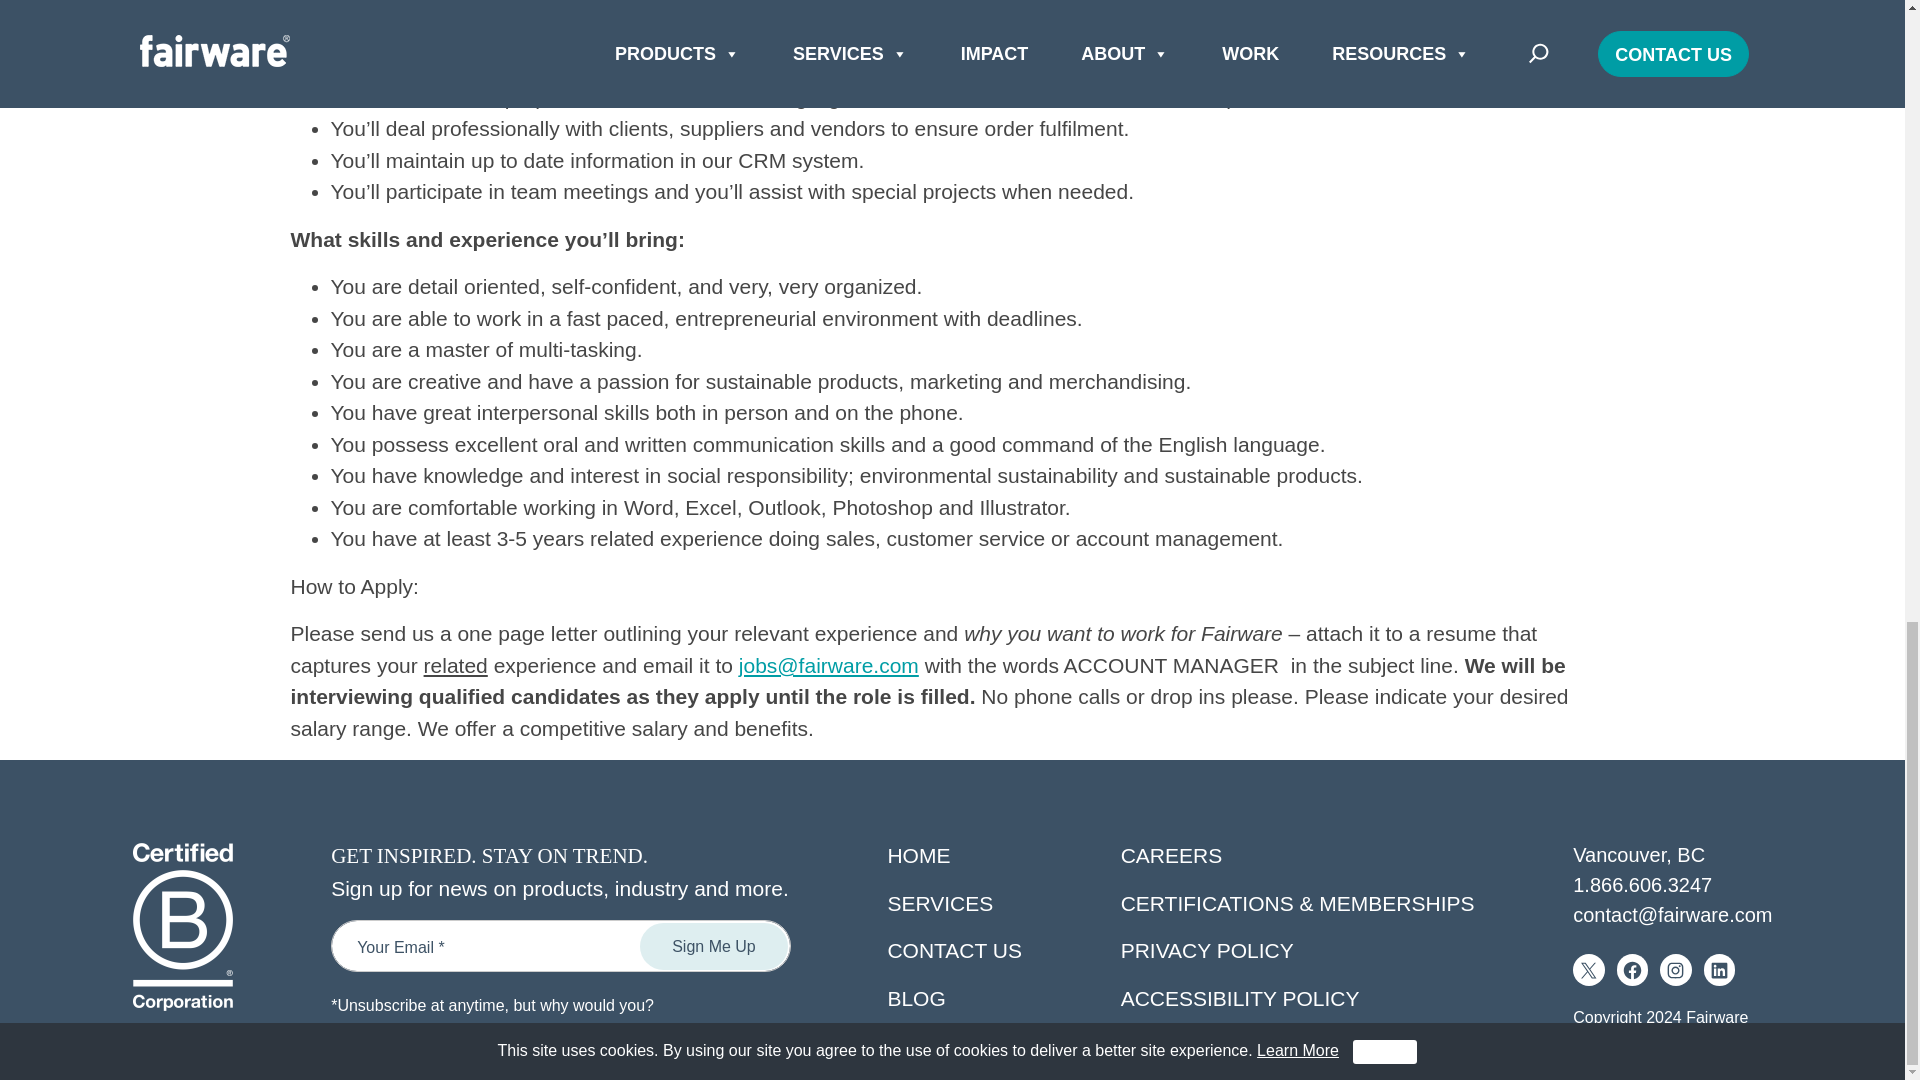  I want to click on CAREERS, so click(1172, 855).